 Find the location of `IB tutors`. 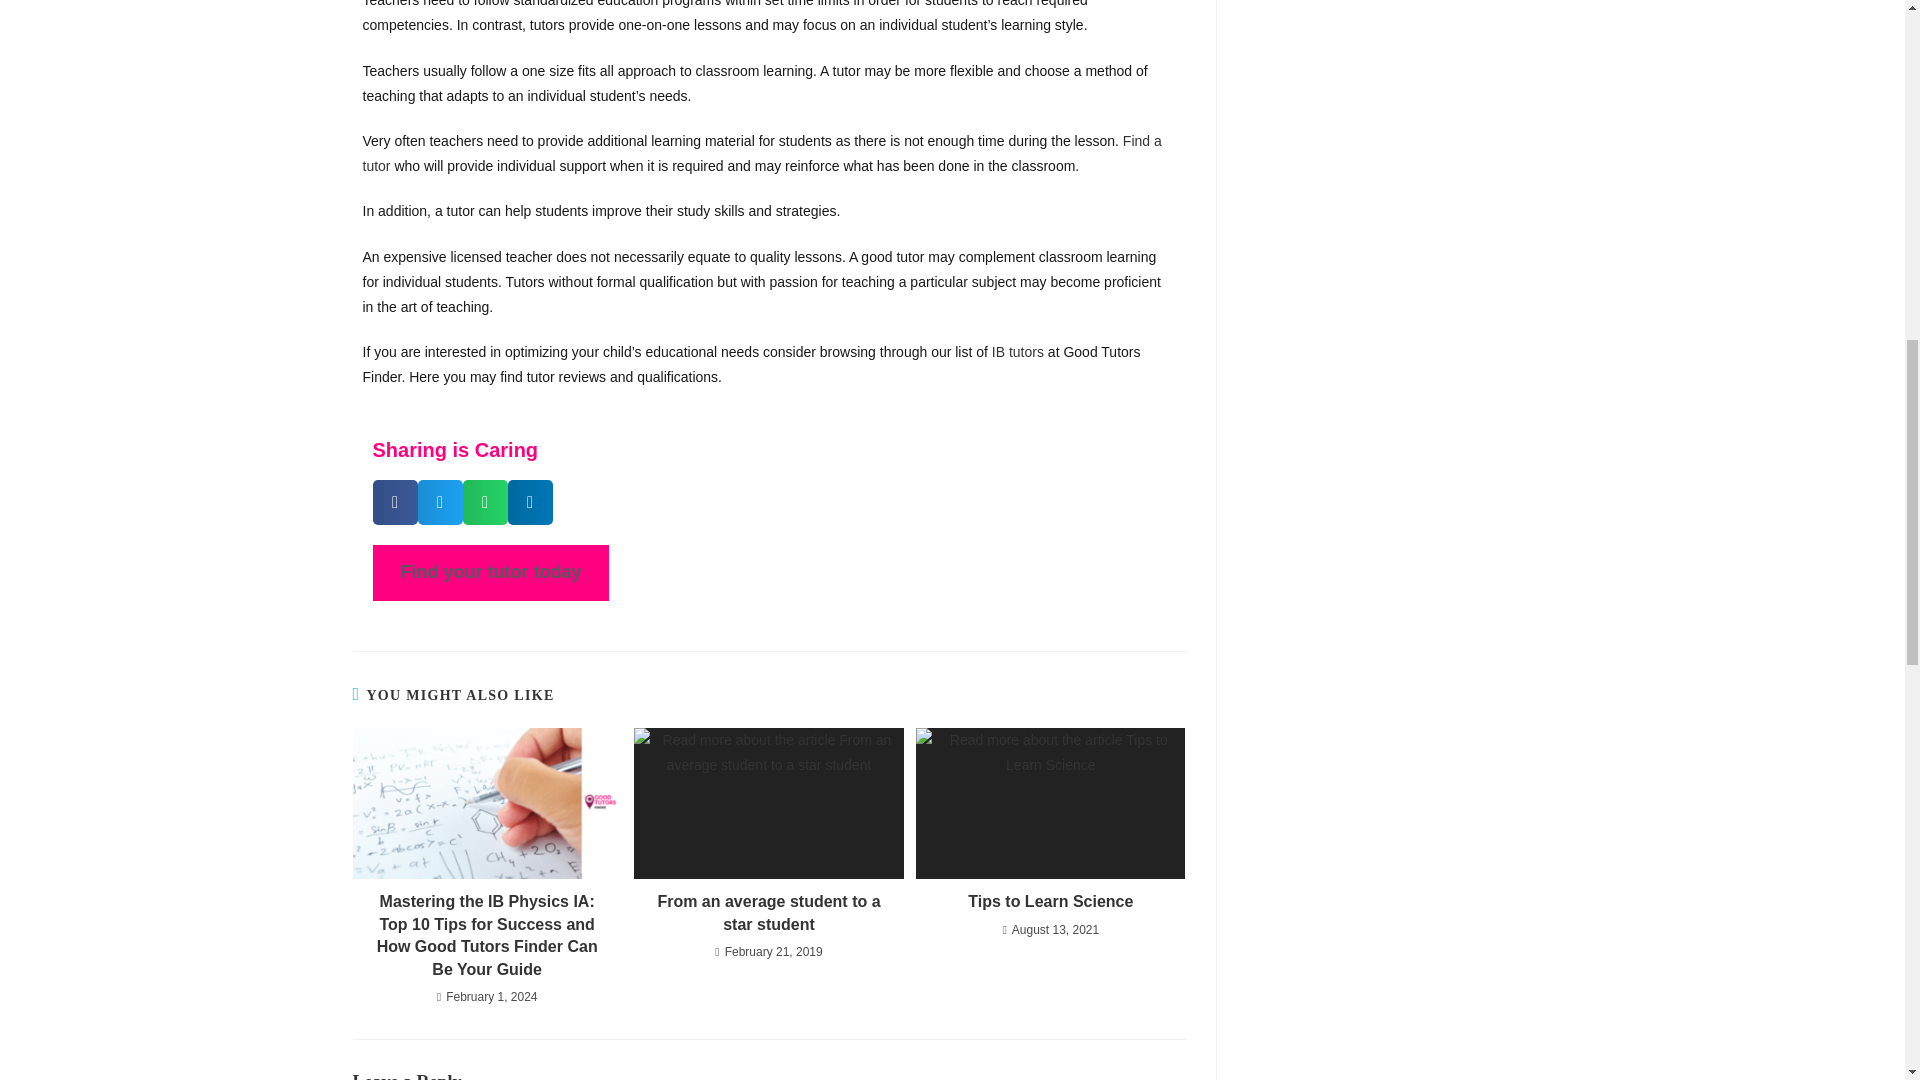

IB tutors is located at coordinates (1018, 352).